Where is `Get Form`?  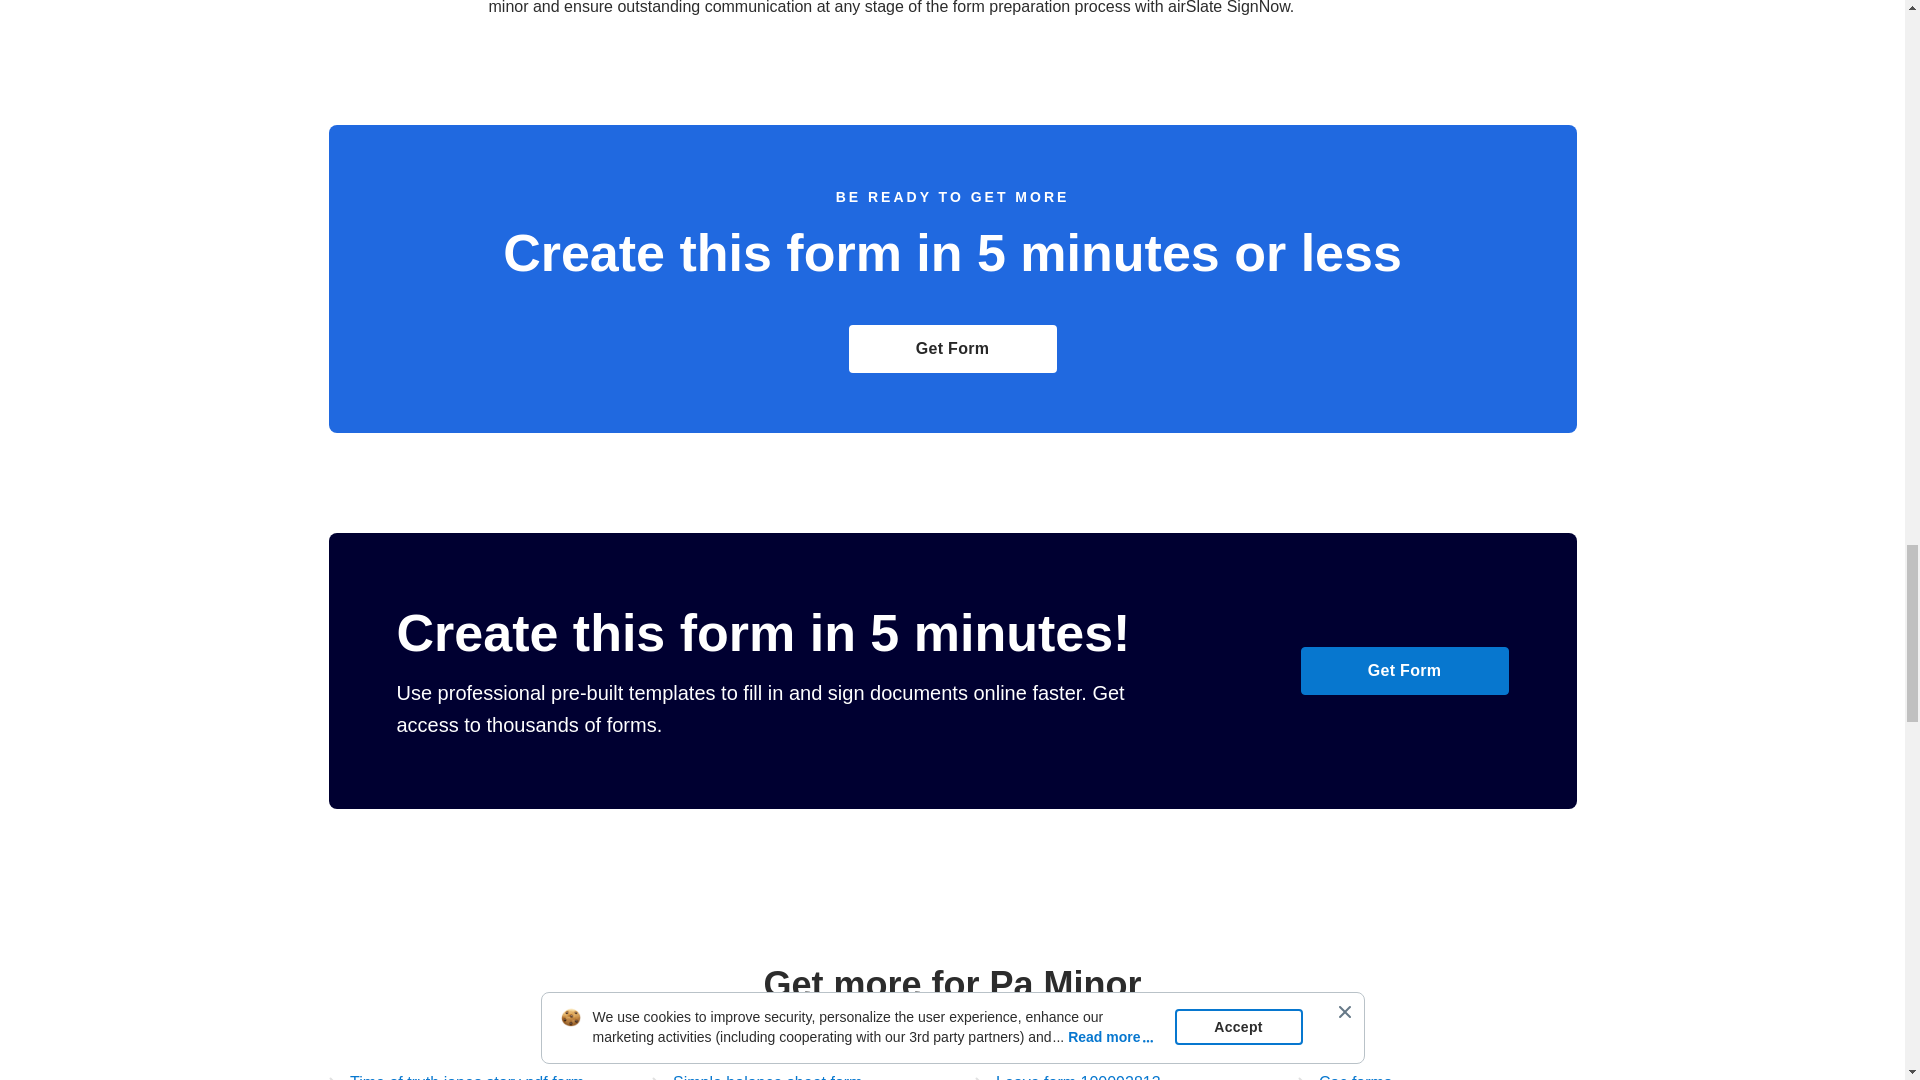 Get Form is located at coordinates (952, 348).